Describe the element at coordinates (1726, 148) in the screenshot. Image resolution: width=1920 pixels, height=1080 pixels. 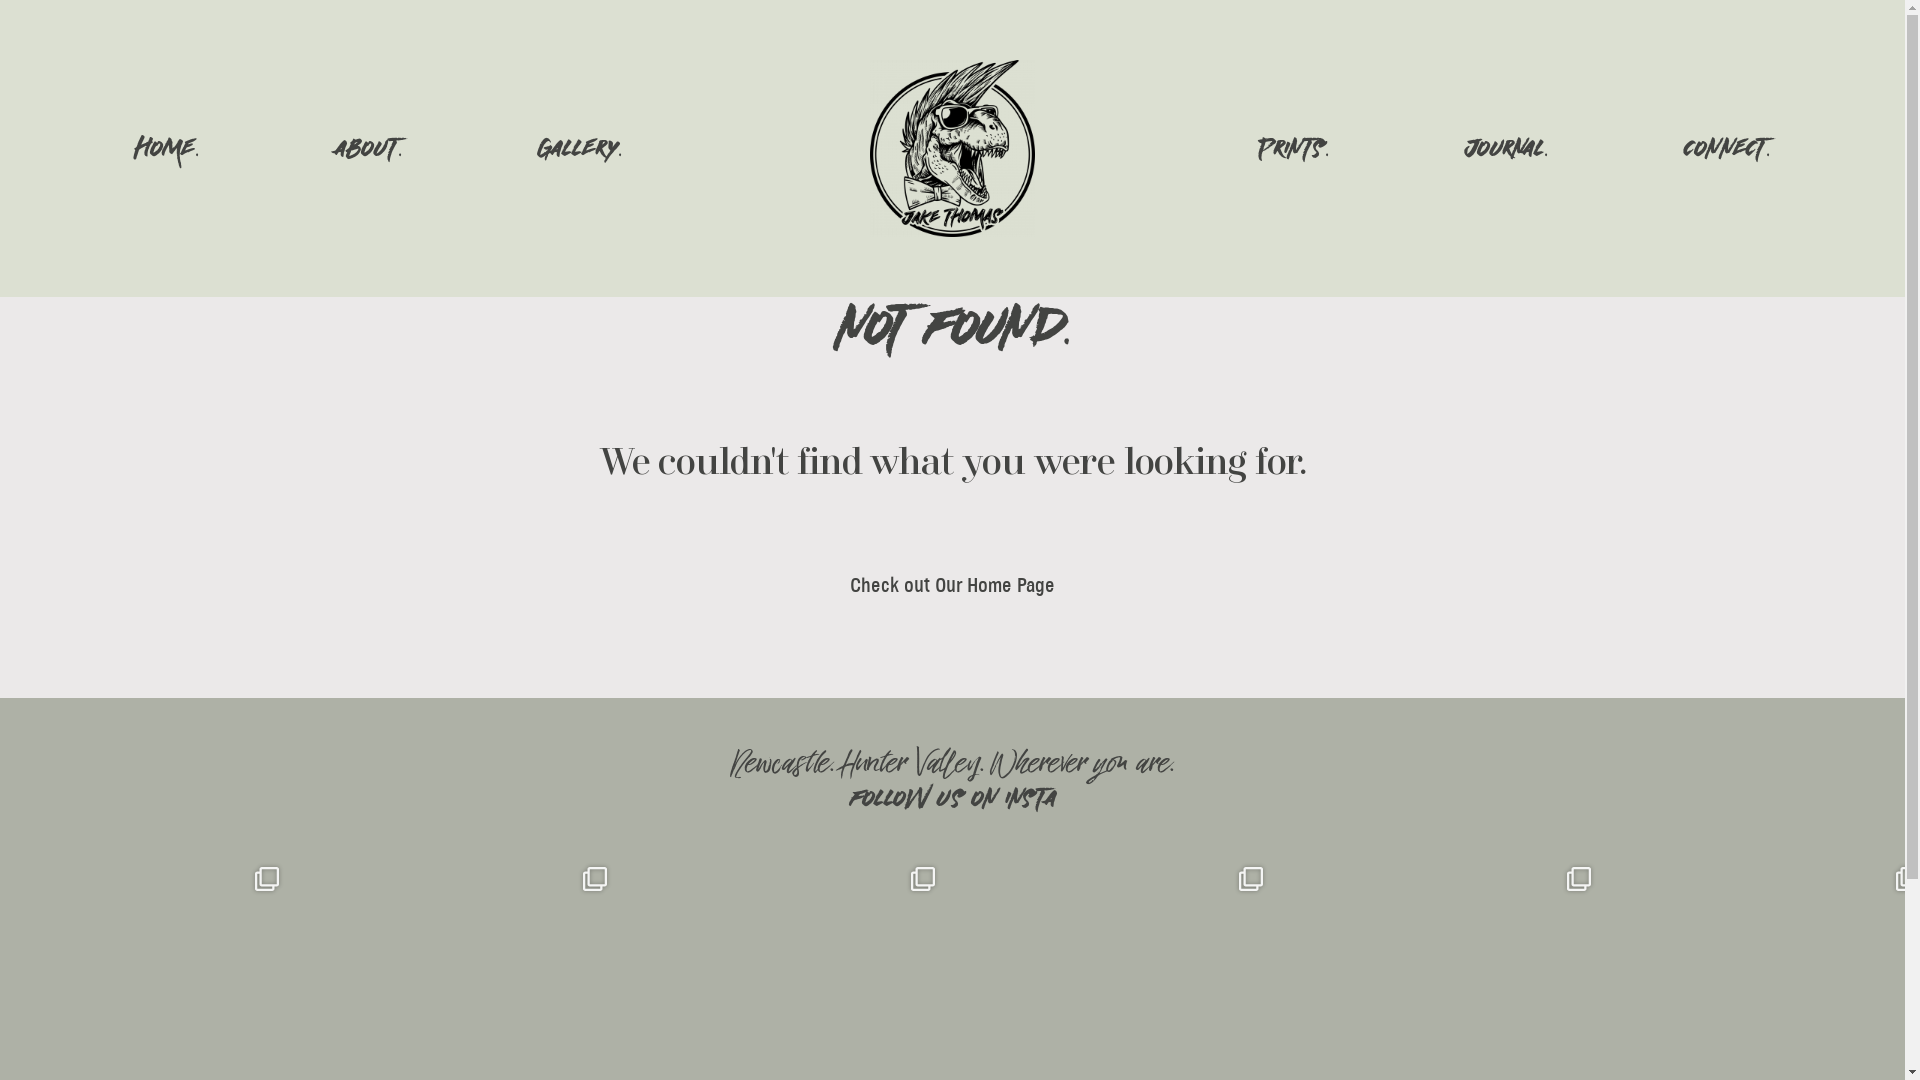
I see `CONNECT.` at that location.